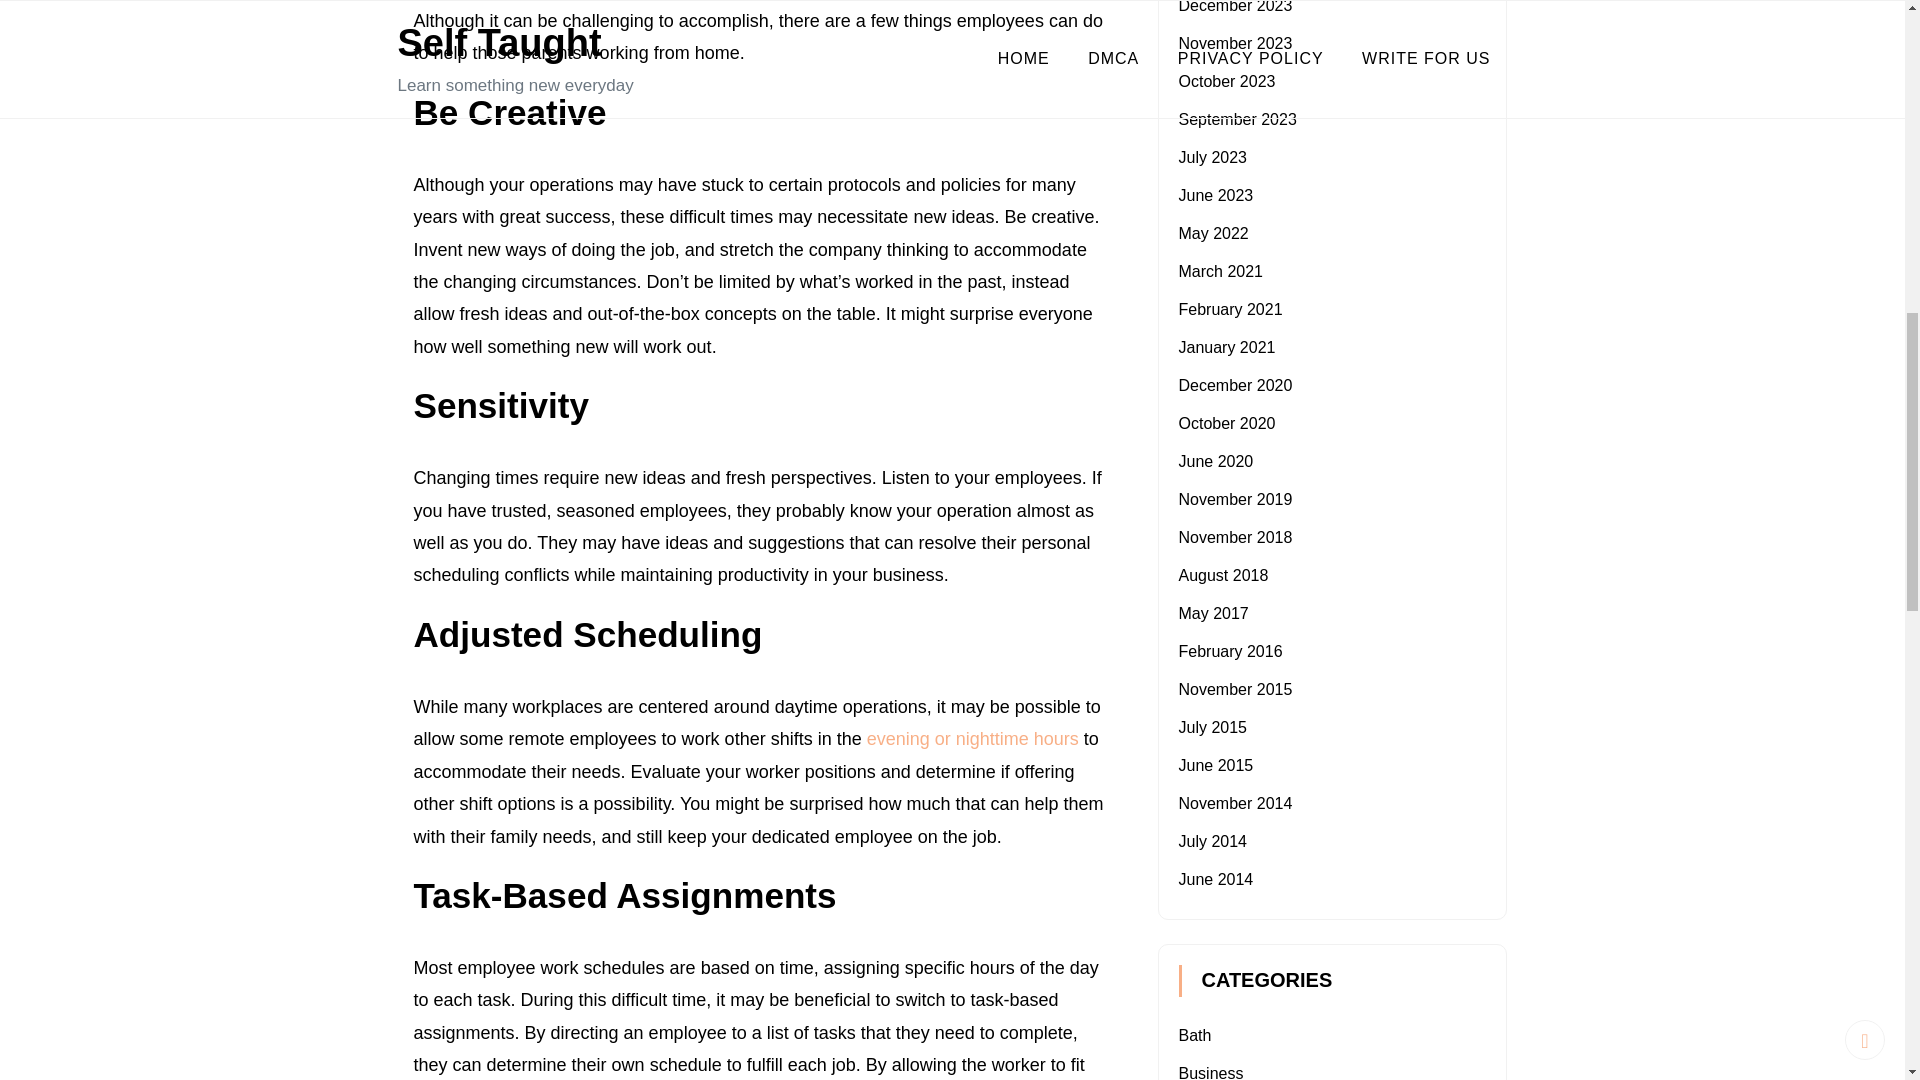 The height and width of the screenshot is (1080, 1920). Describe the element at coordinates (1226, 81) in the screenshot. I see `October 2023` at that location.